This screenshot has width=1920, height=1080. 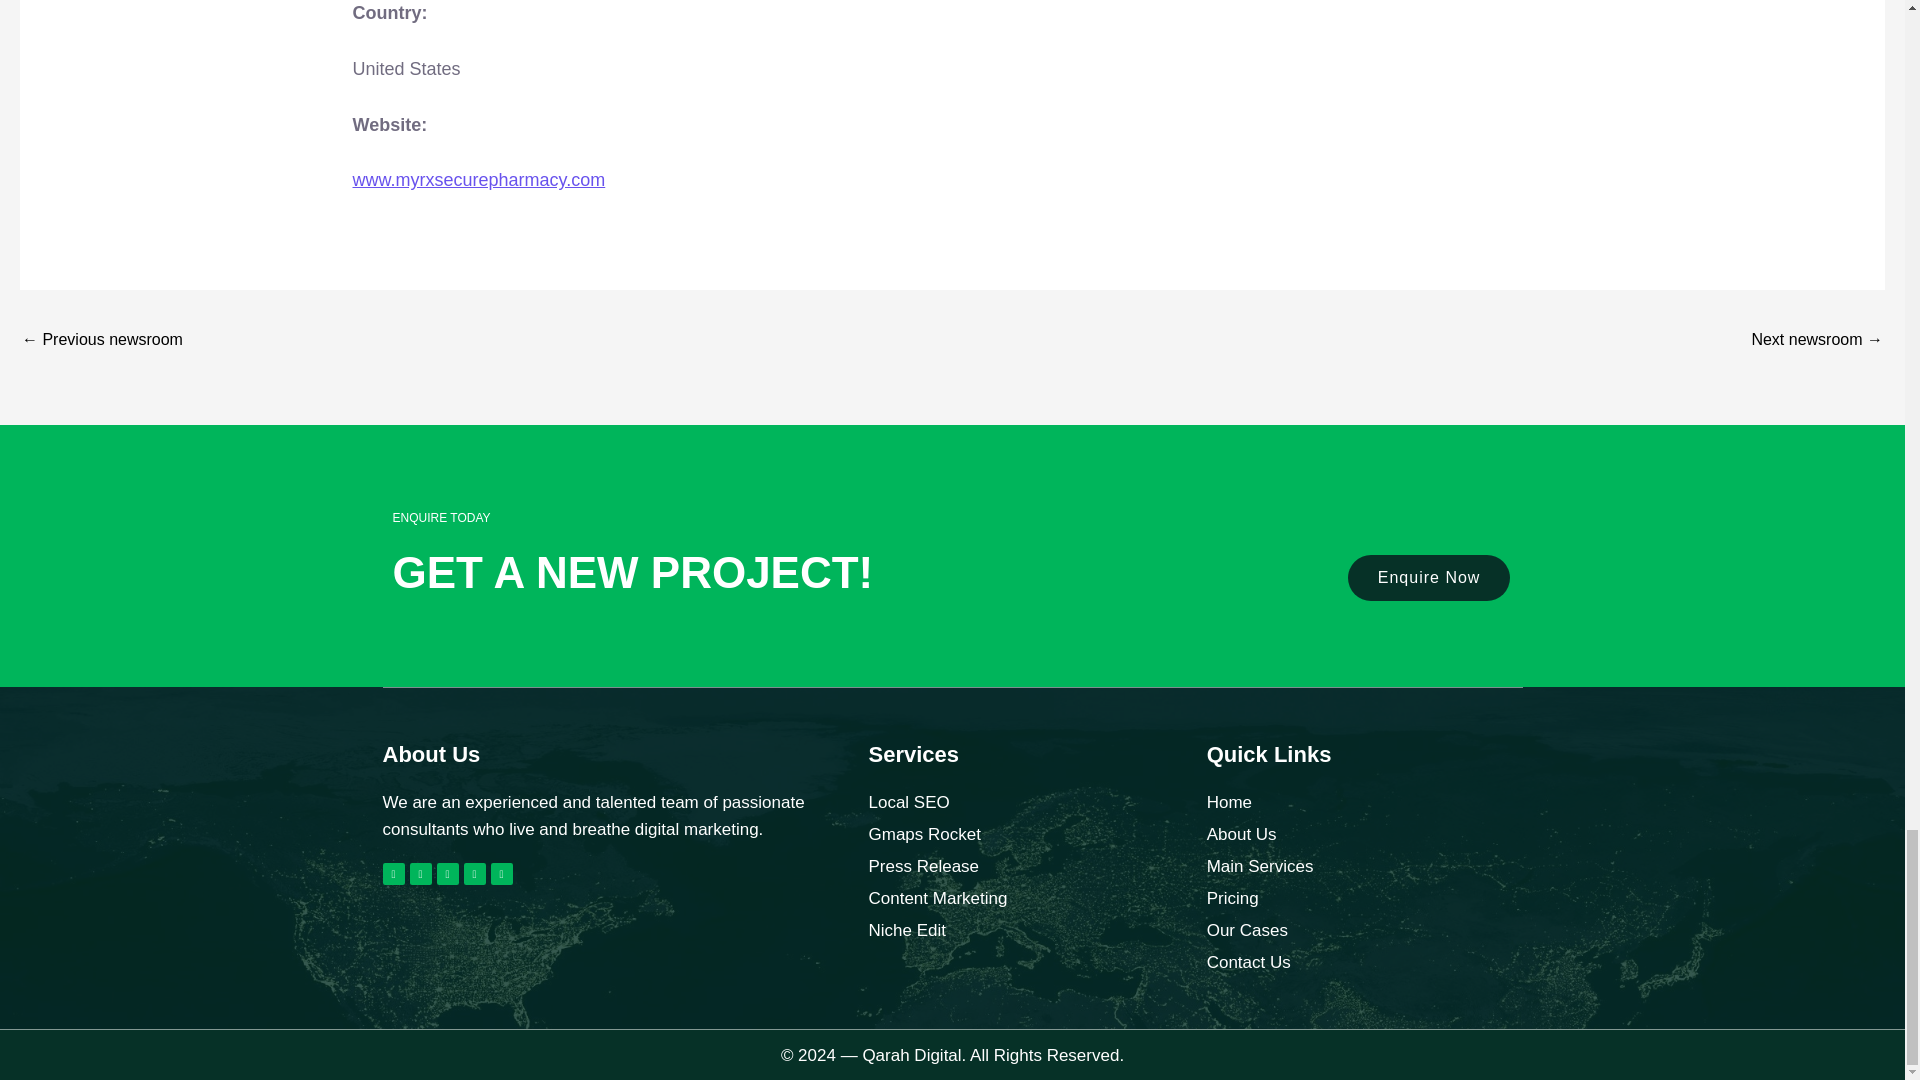 I want to click on www.myrxsecurepharmacy.com, so click(x=478, y=180).